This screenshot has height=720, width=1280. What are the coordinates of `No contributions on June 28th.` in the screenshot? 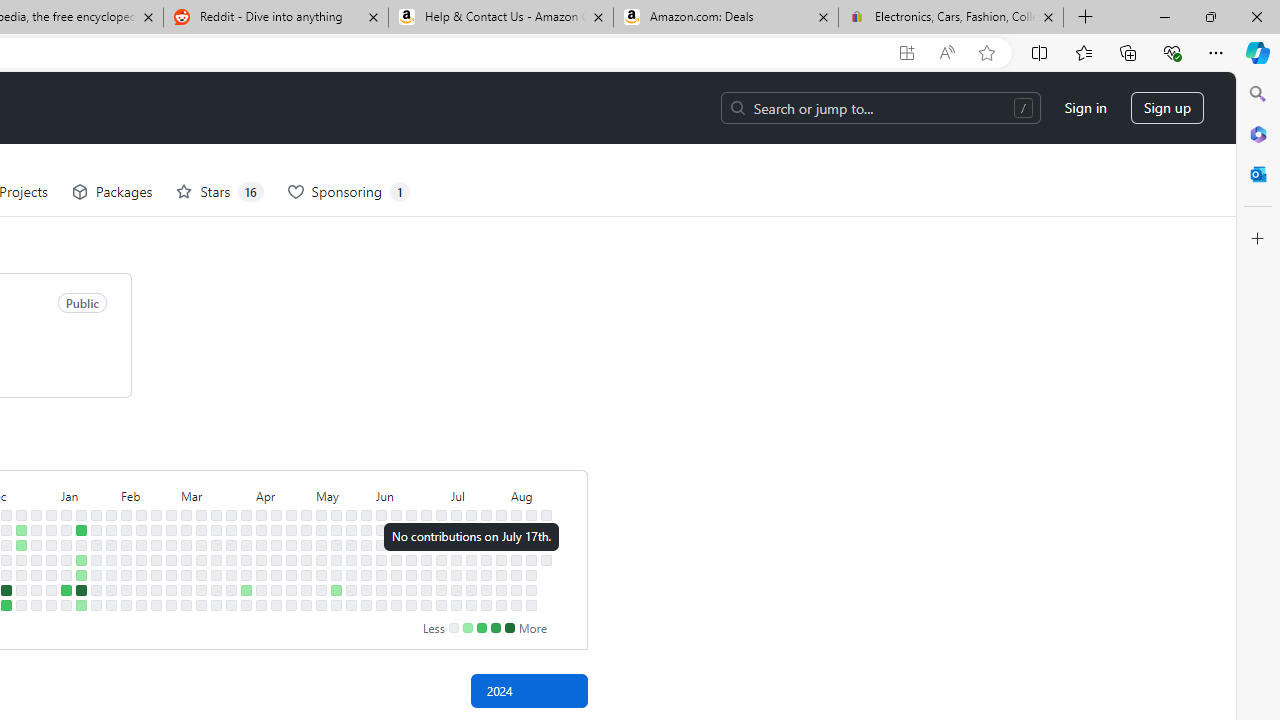 It's located at (426, 590).